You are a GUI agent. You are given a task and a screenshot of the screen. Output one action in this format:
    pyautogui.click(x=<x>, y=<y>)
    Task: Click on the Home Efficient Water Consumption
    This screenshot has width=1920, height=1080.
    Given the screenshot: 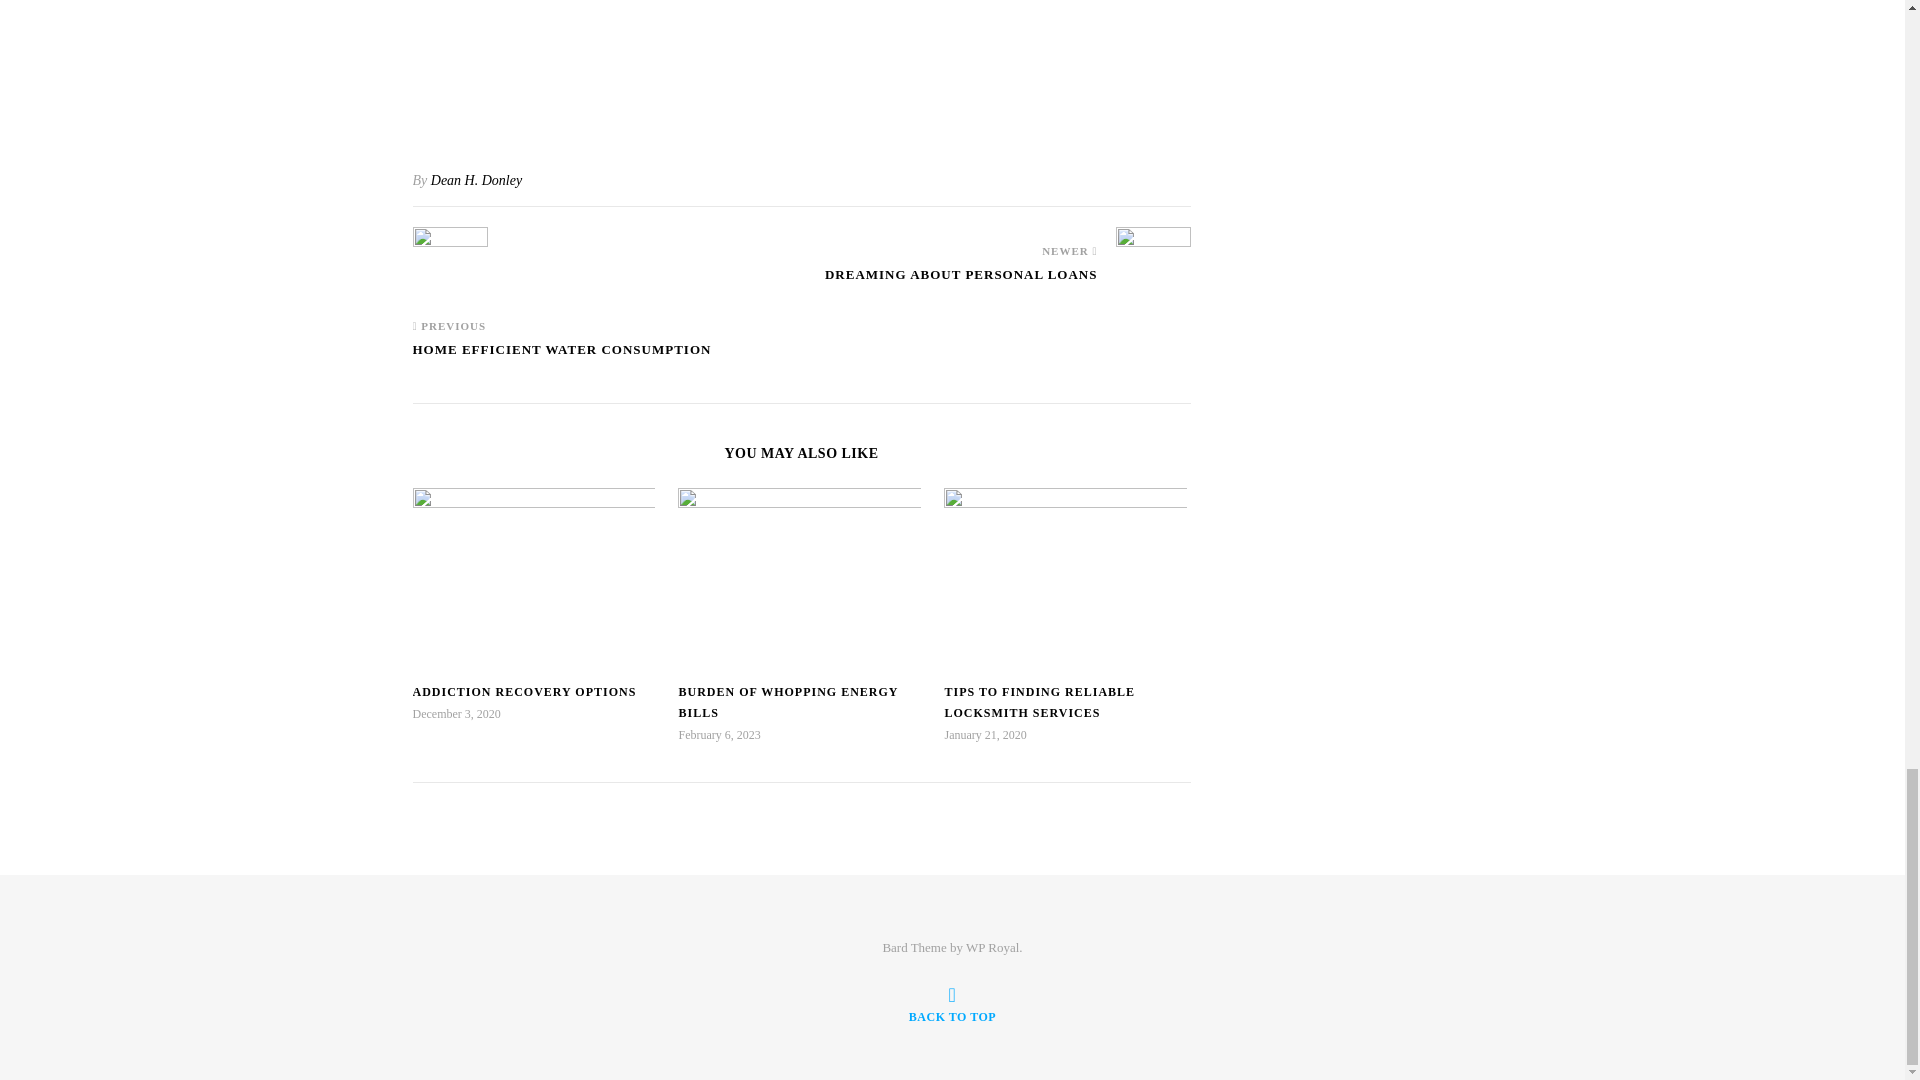 What is the action you would take?
    pyautogui.click(x=561, y=359)
    